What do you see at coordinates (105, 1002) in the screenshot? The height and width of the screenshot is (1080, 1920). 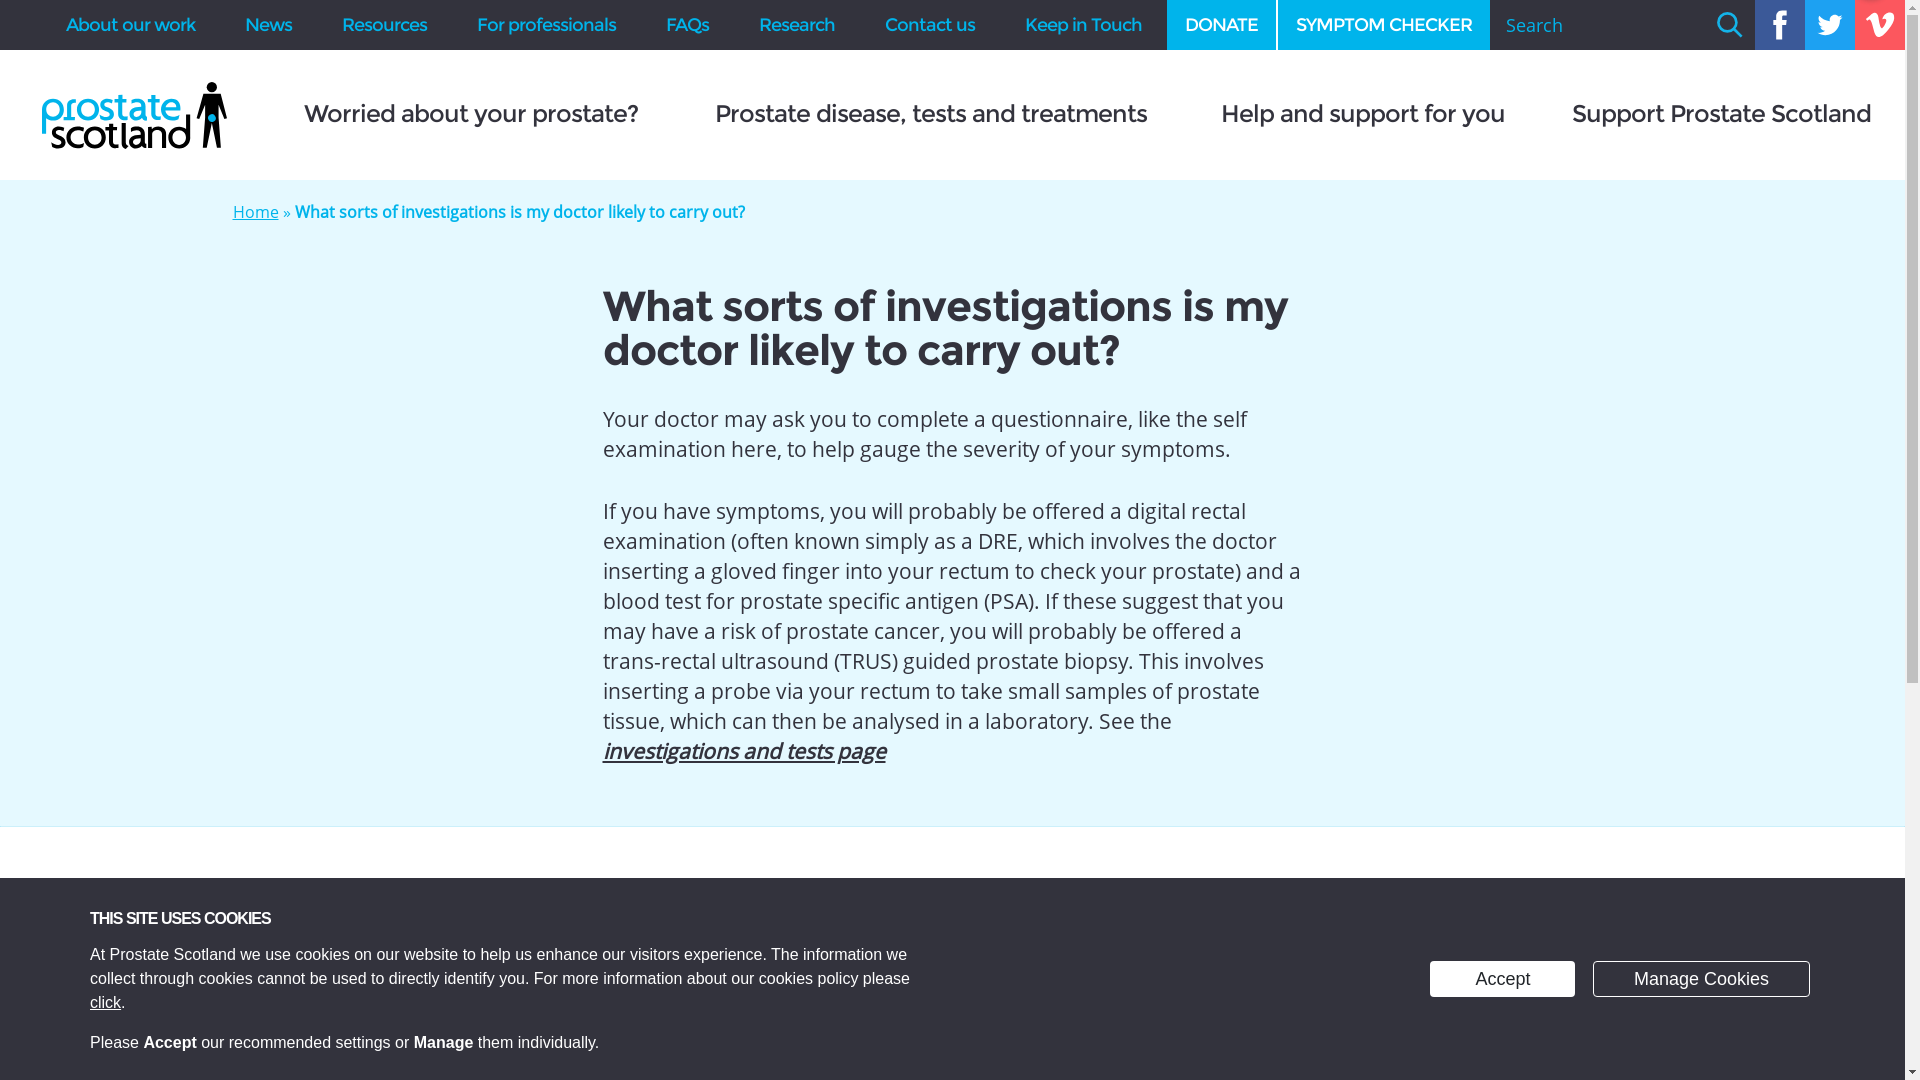 I see `Privacy Policy` at bounding box center [105, 1002].